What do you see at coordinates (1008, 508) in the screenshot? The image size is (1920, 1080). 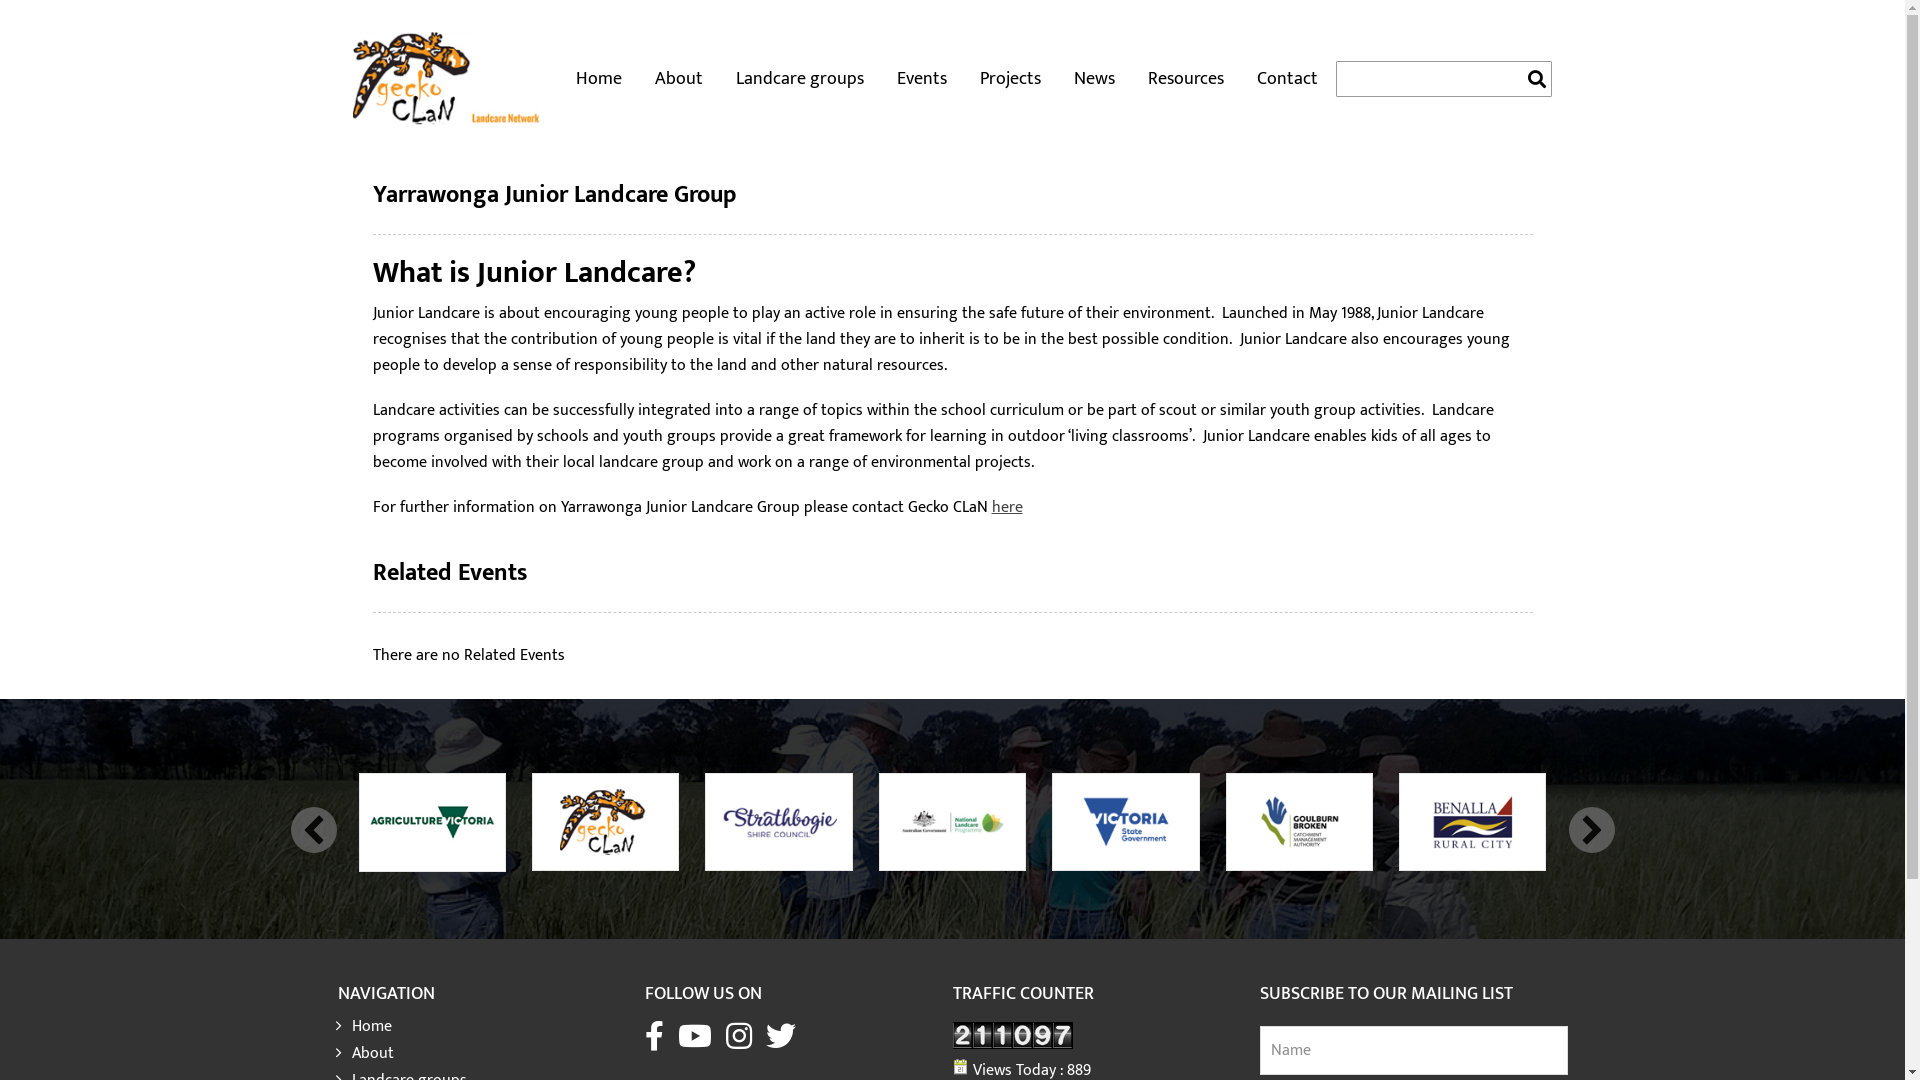 I see `here` at bounding box center [1008, 508].